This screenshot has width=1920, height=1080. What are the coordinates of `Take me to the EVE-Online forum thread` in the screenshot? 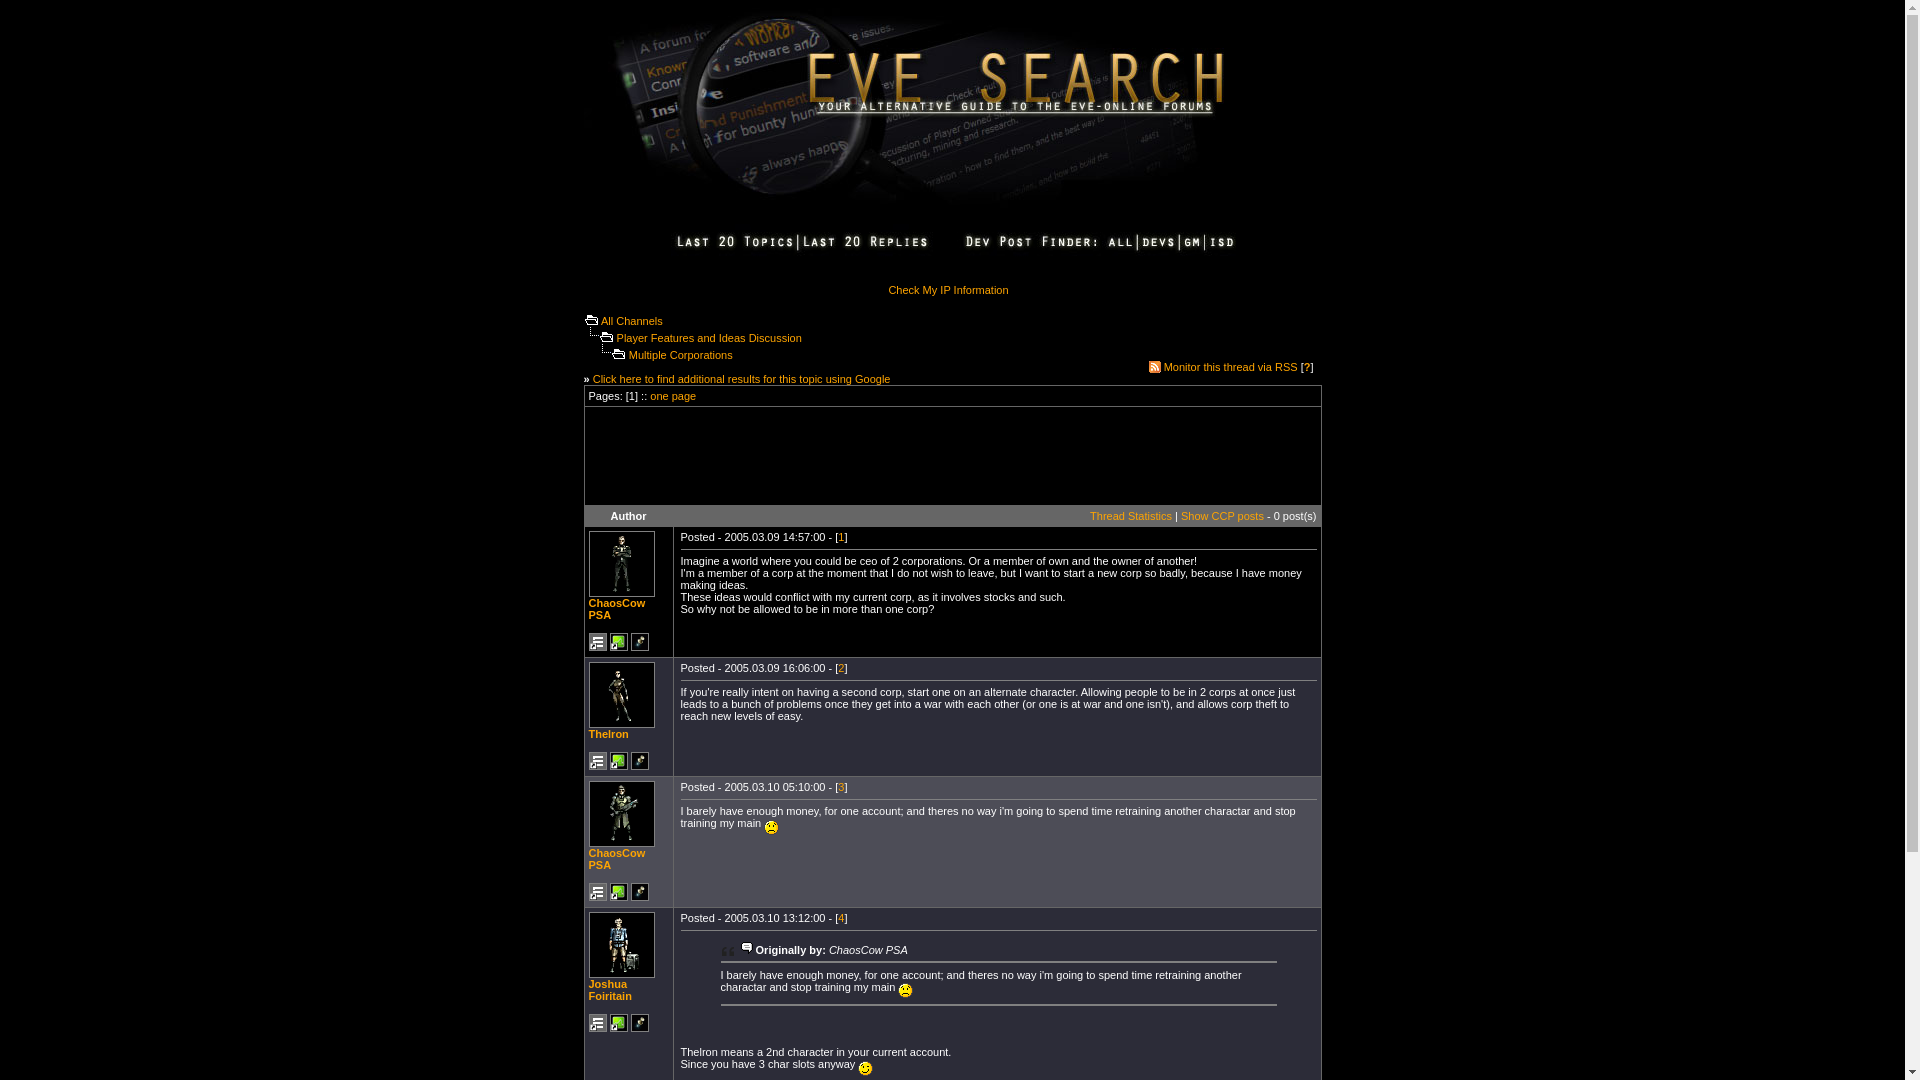 It's located at (596, 1023).